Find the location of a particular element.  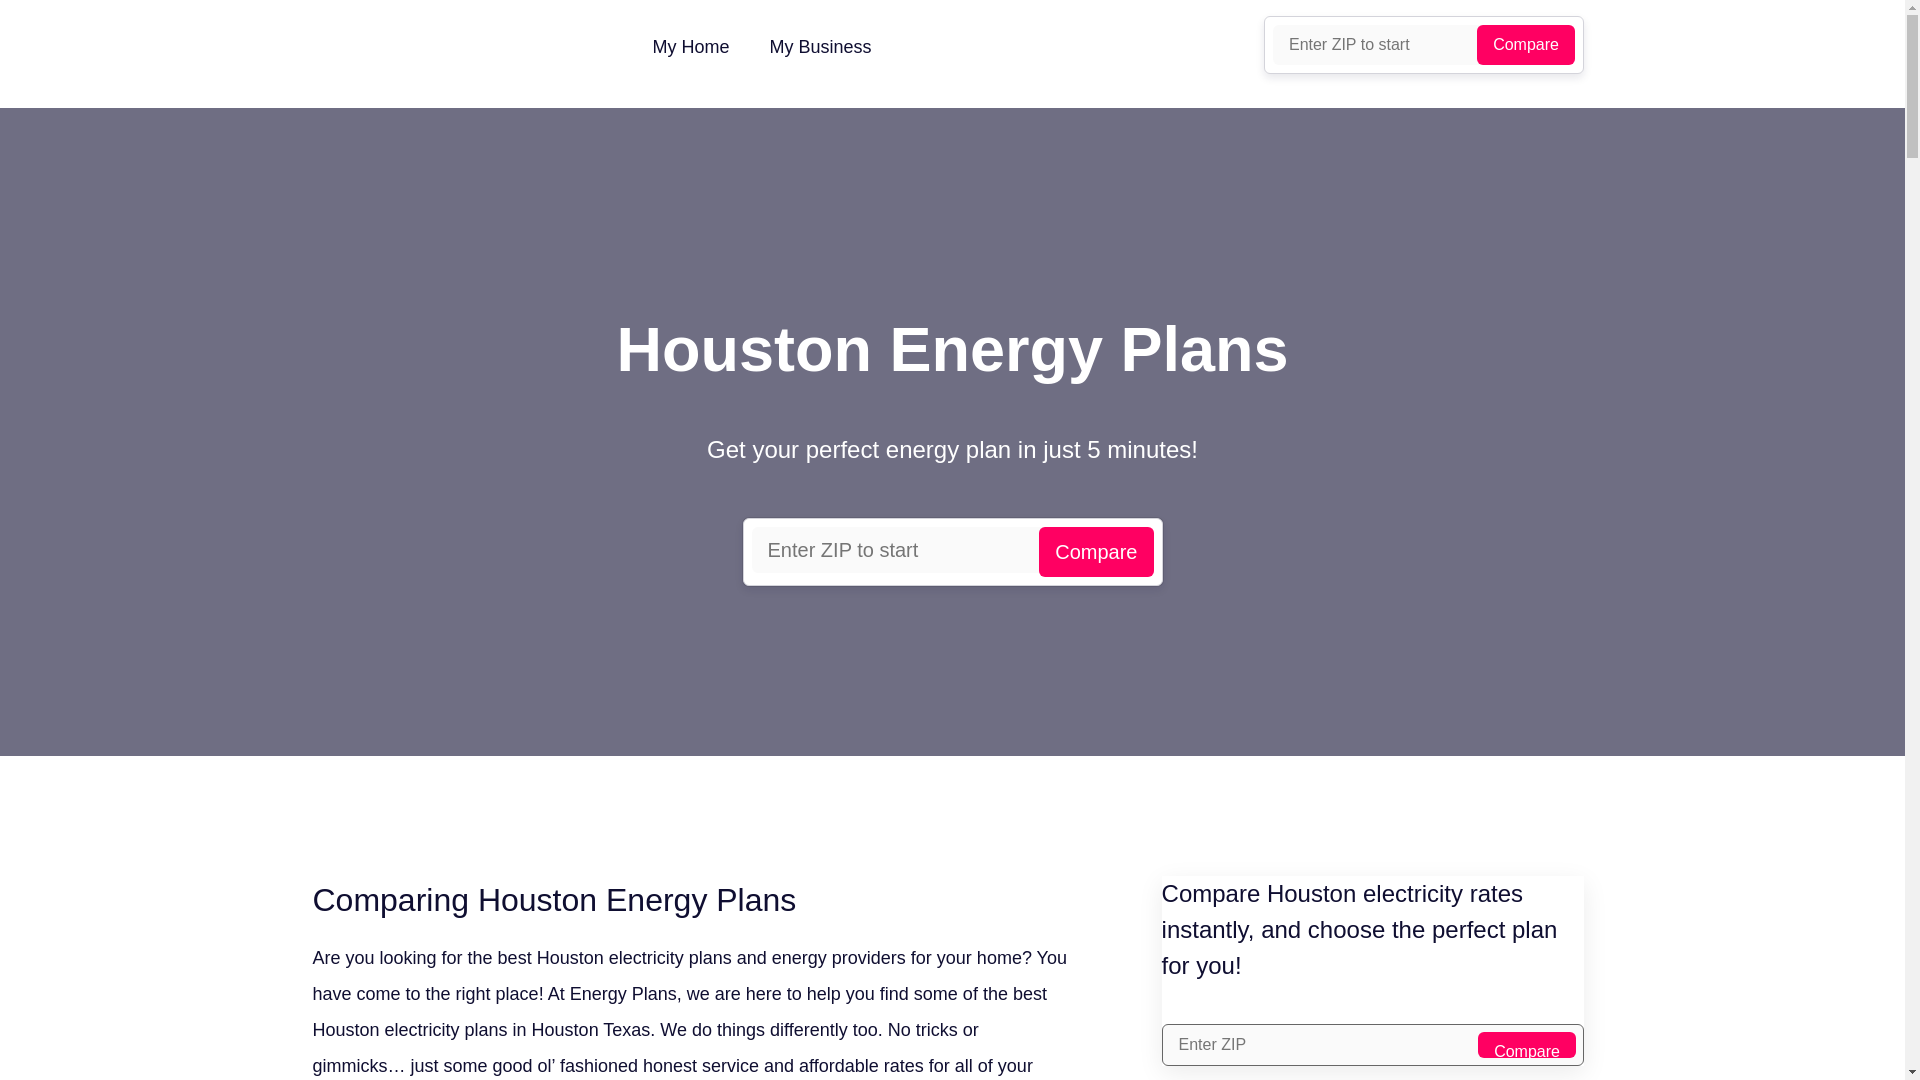

Houston electricity plans and energy providers is located at coordinates (722, 958).